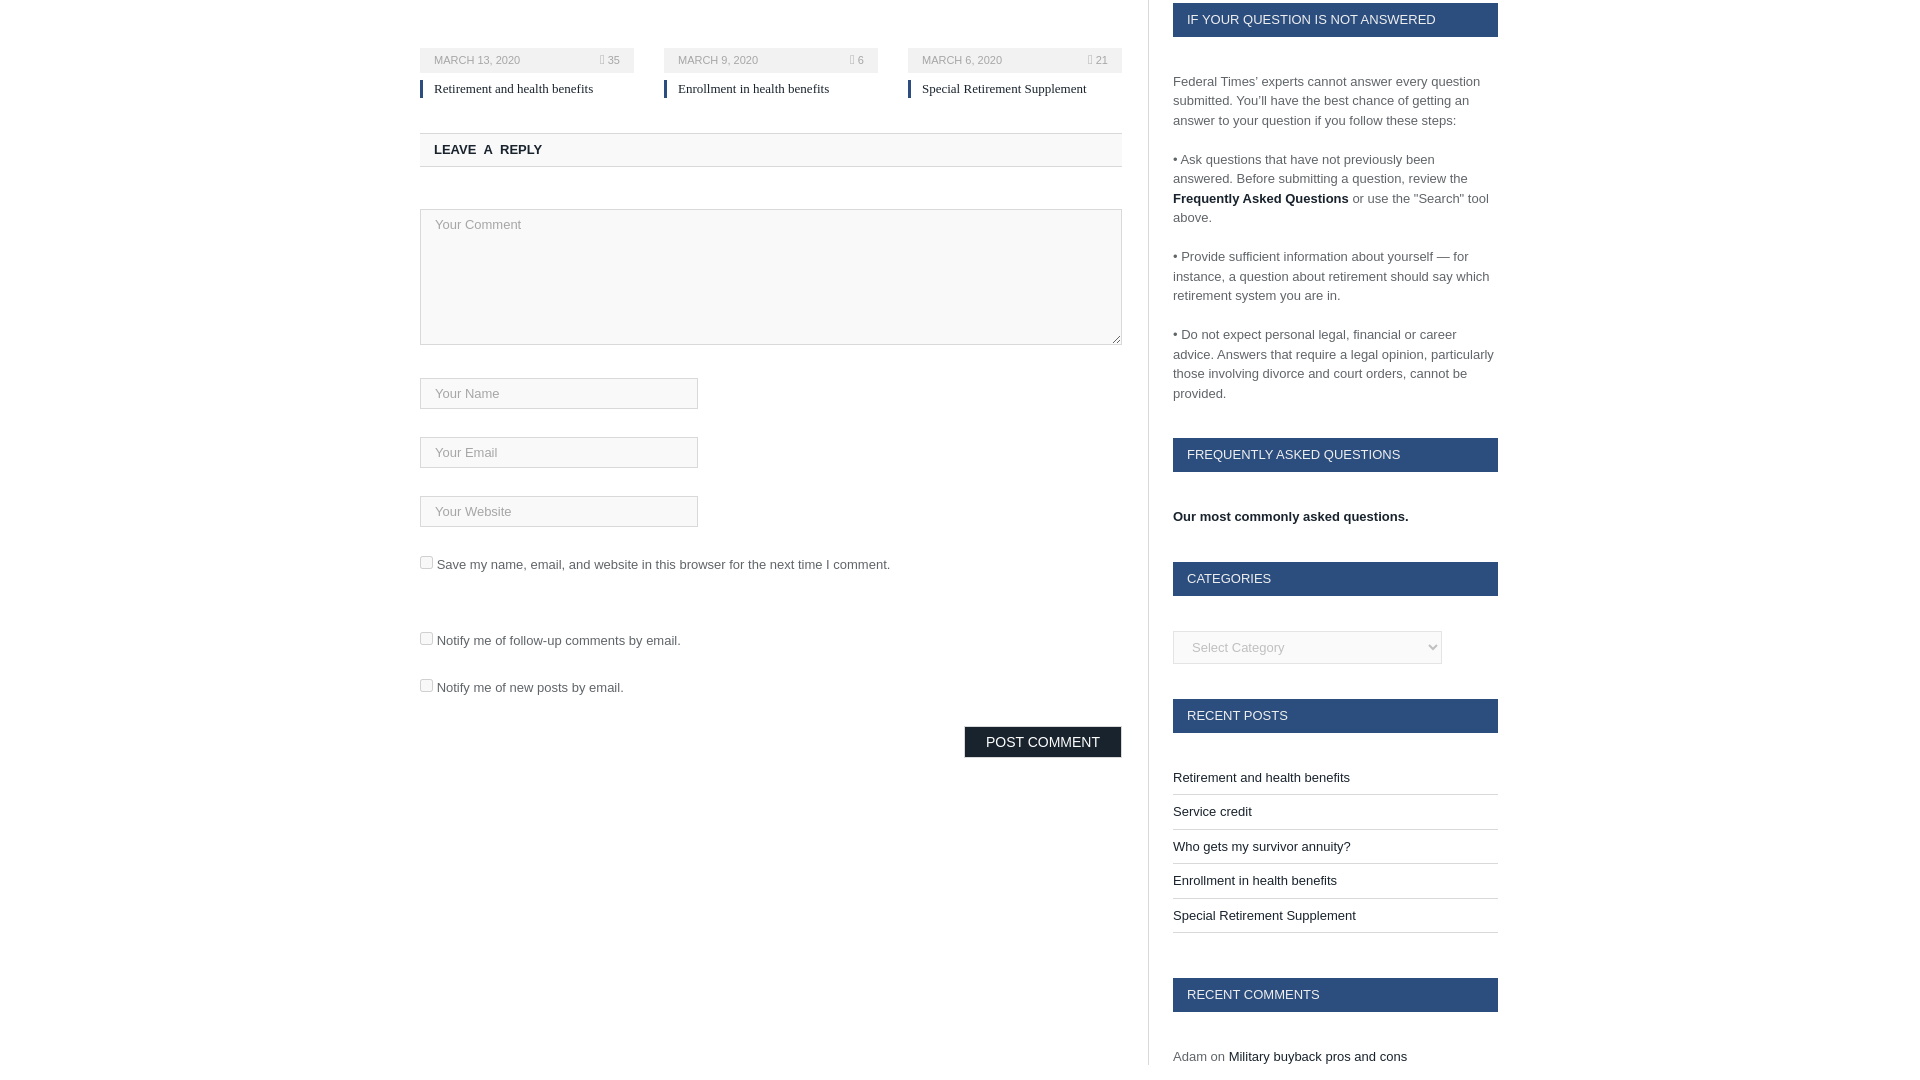 The image size is (1920, 1080). Describe the element at coordinates (526, 46) in the screenshot. I see `Retirement and health benefits` at that location.